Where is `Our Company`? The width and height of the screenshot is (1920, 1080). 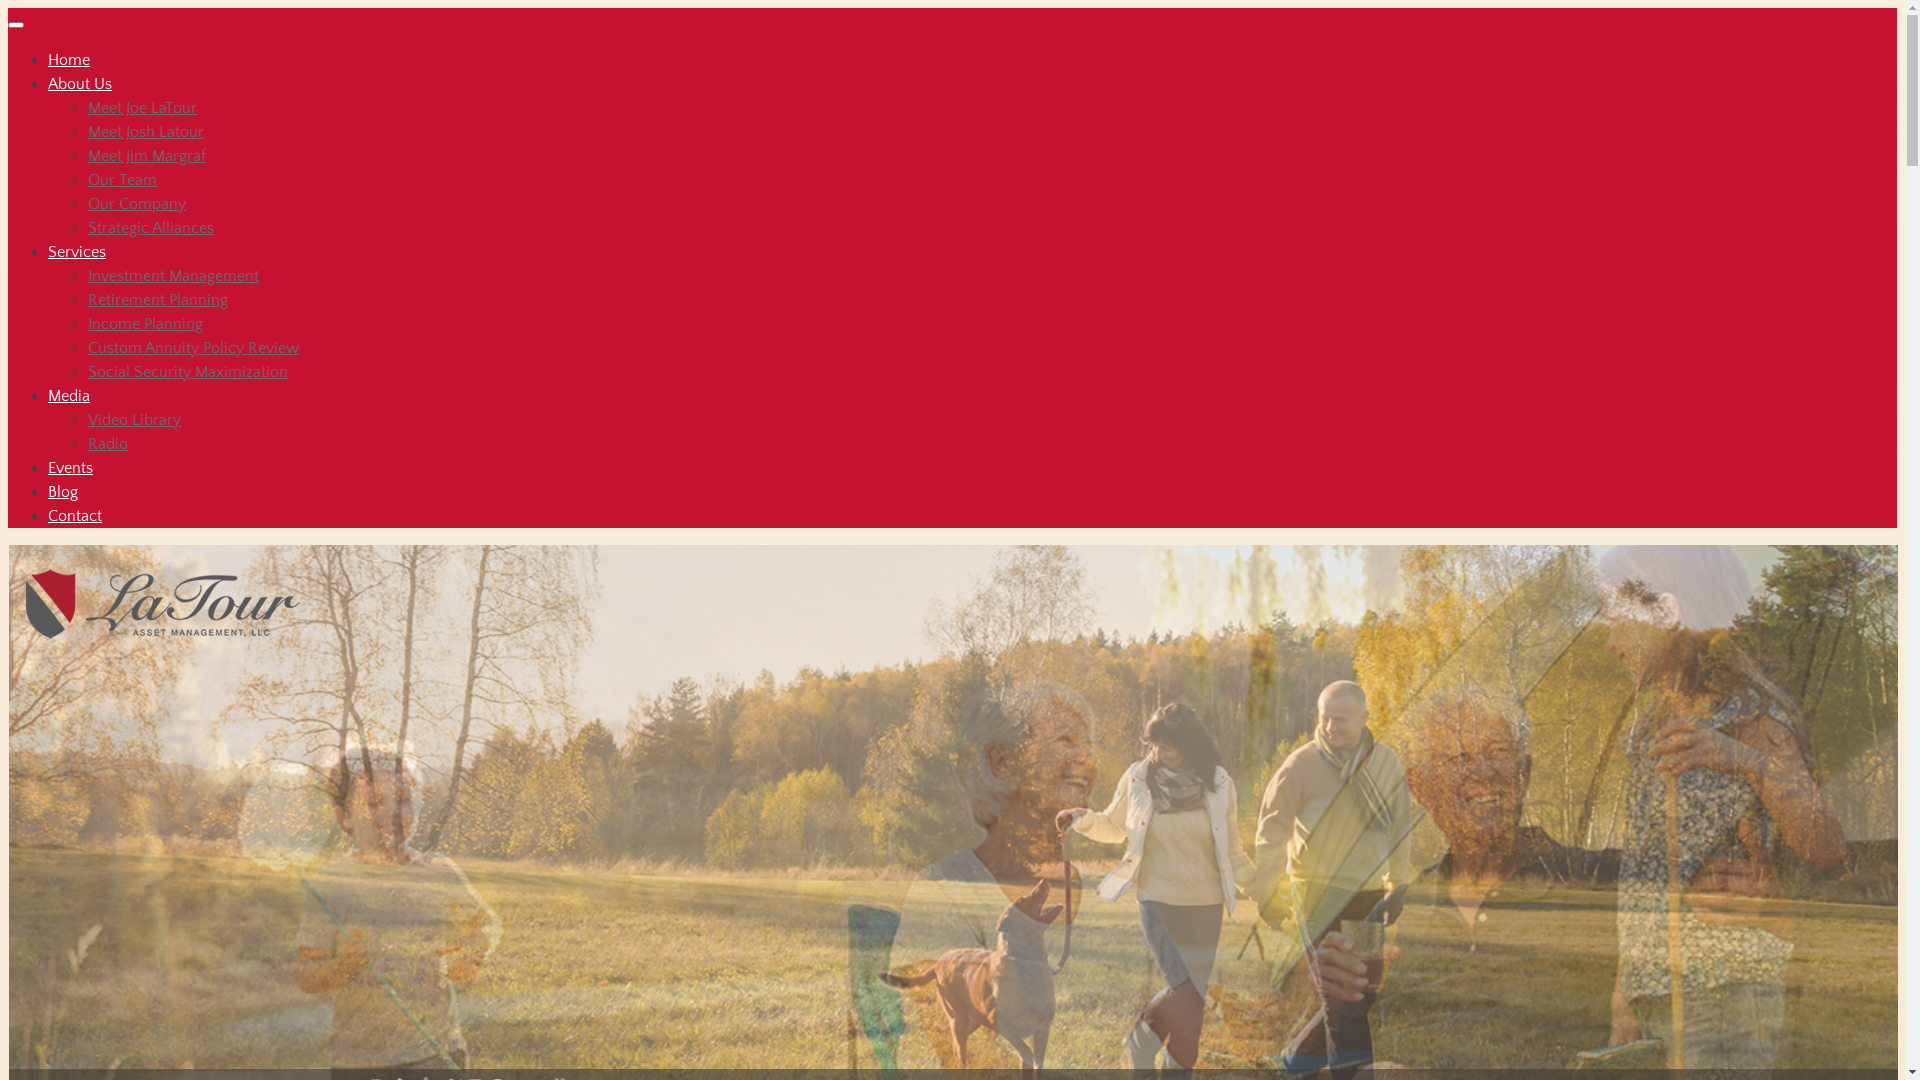 Our Company is located at coordinates (137, 204).